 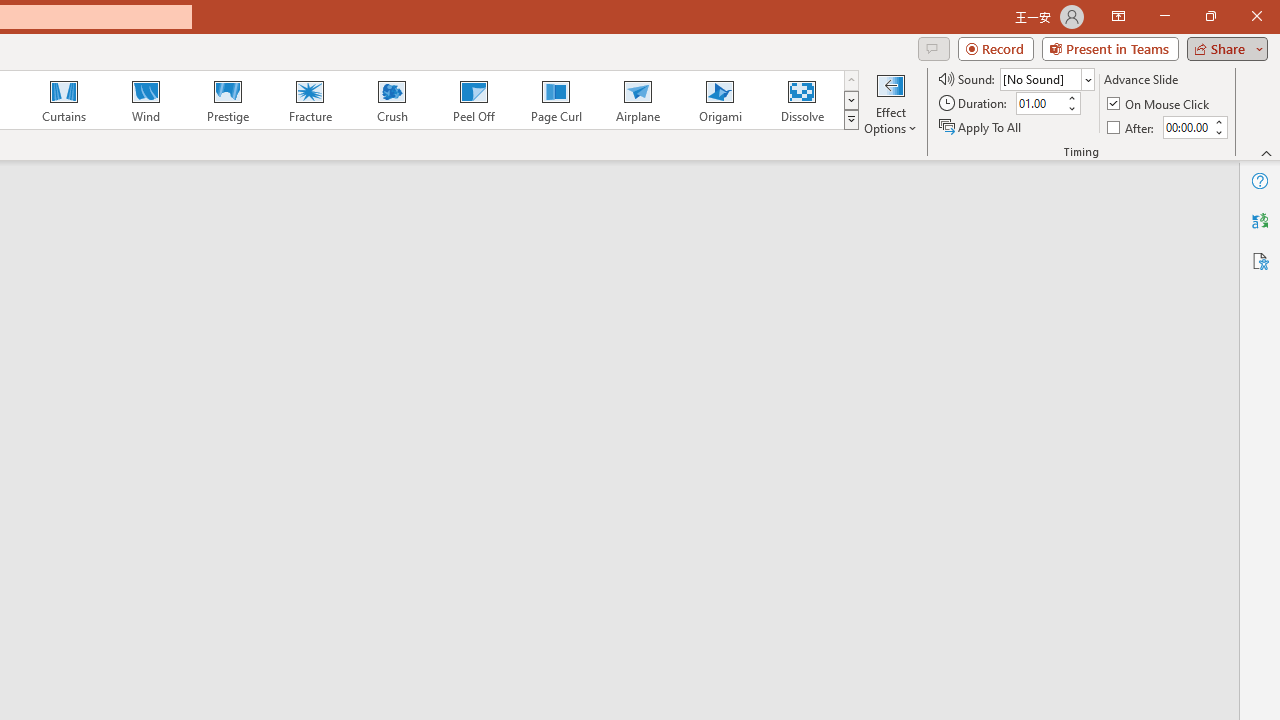 I want to click on Dissolve, so click(x=802, y=100).